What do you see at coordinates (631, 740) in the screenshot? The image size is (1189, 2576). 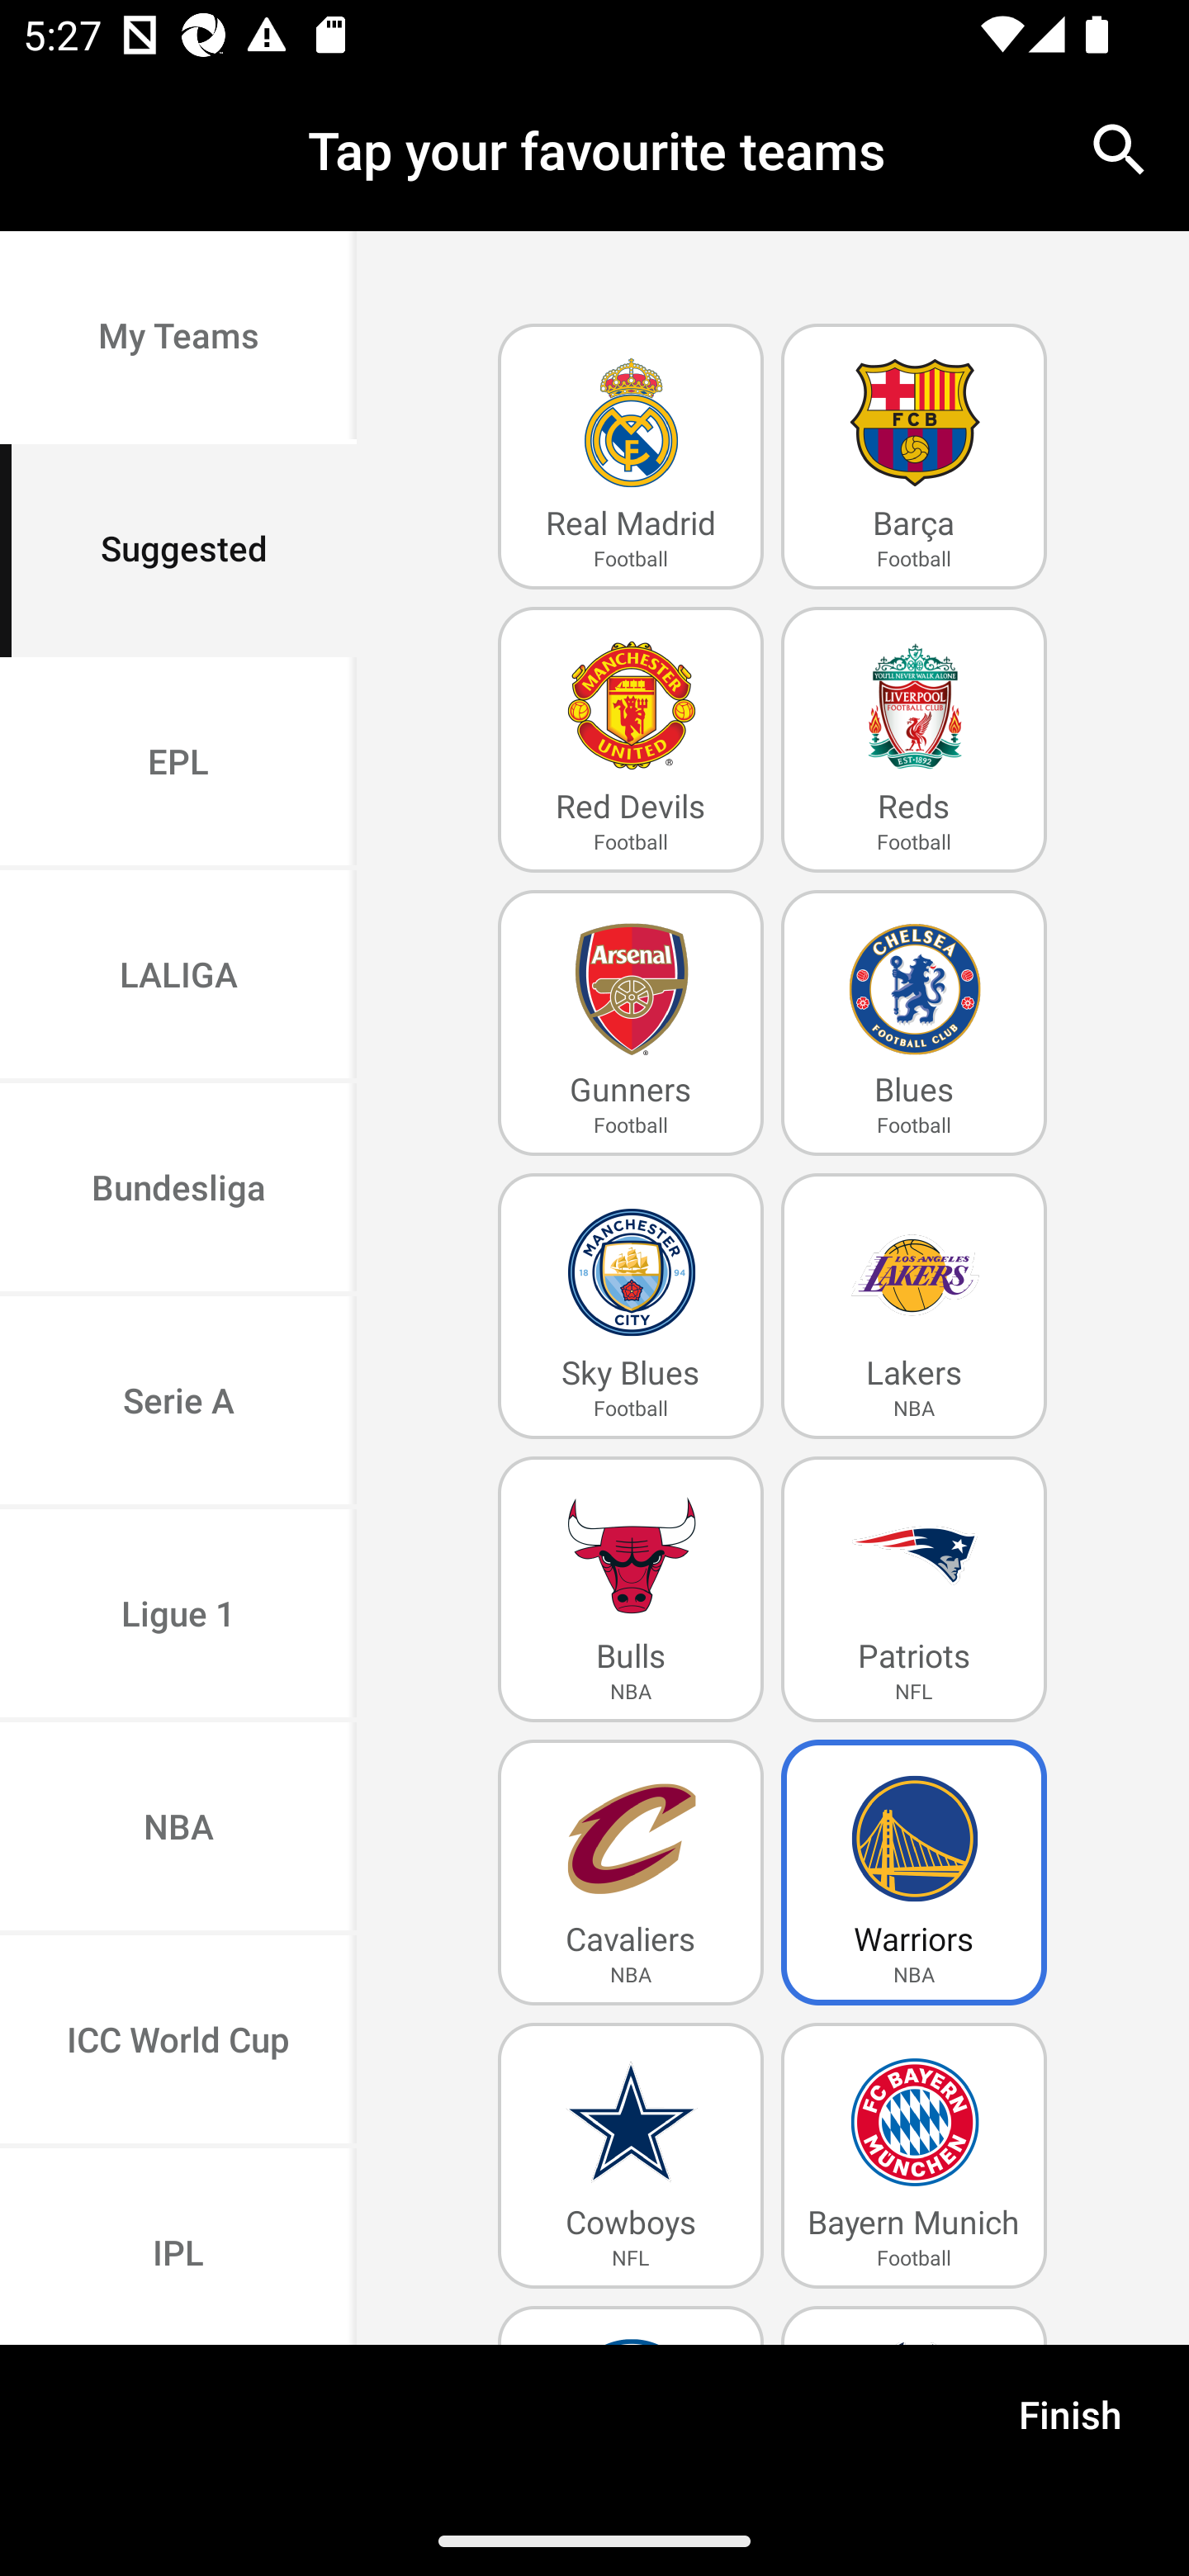 I see `Red Devils Red Devils Football` at bounding box center [631, 740].